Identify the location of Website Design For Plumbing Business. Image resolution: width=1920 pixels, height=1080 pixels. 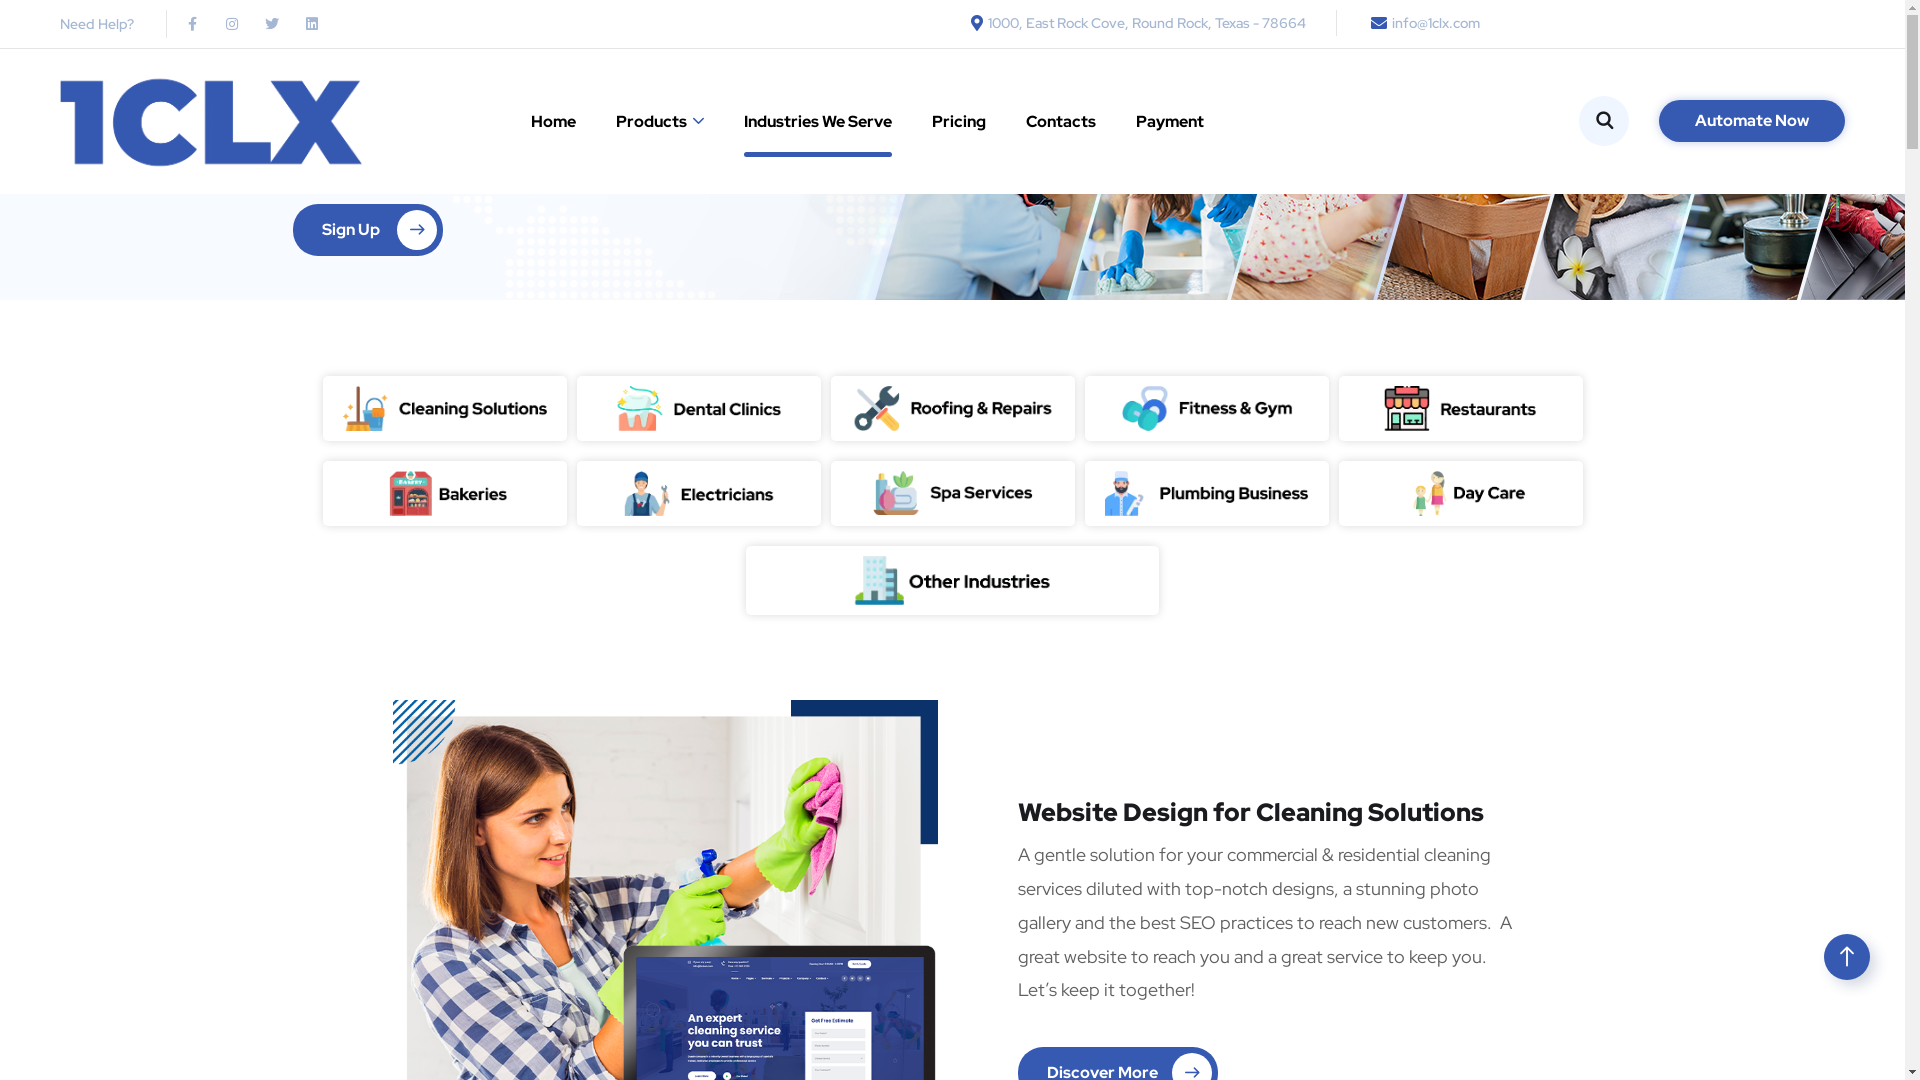
(1206, 494).